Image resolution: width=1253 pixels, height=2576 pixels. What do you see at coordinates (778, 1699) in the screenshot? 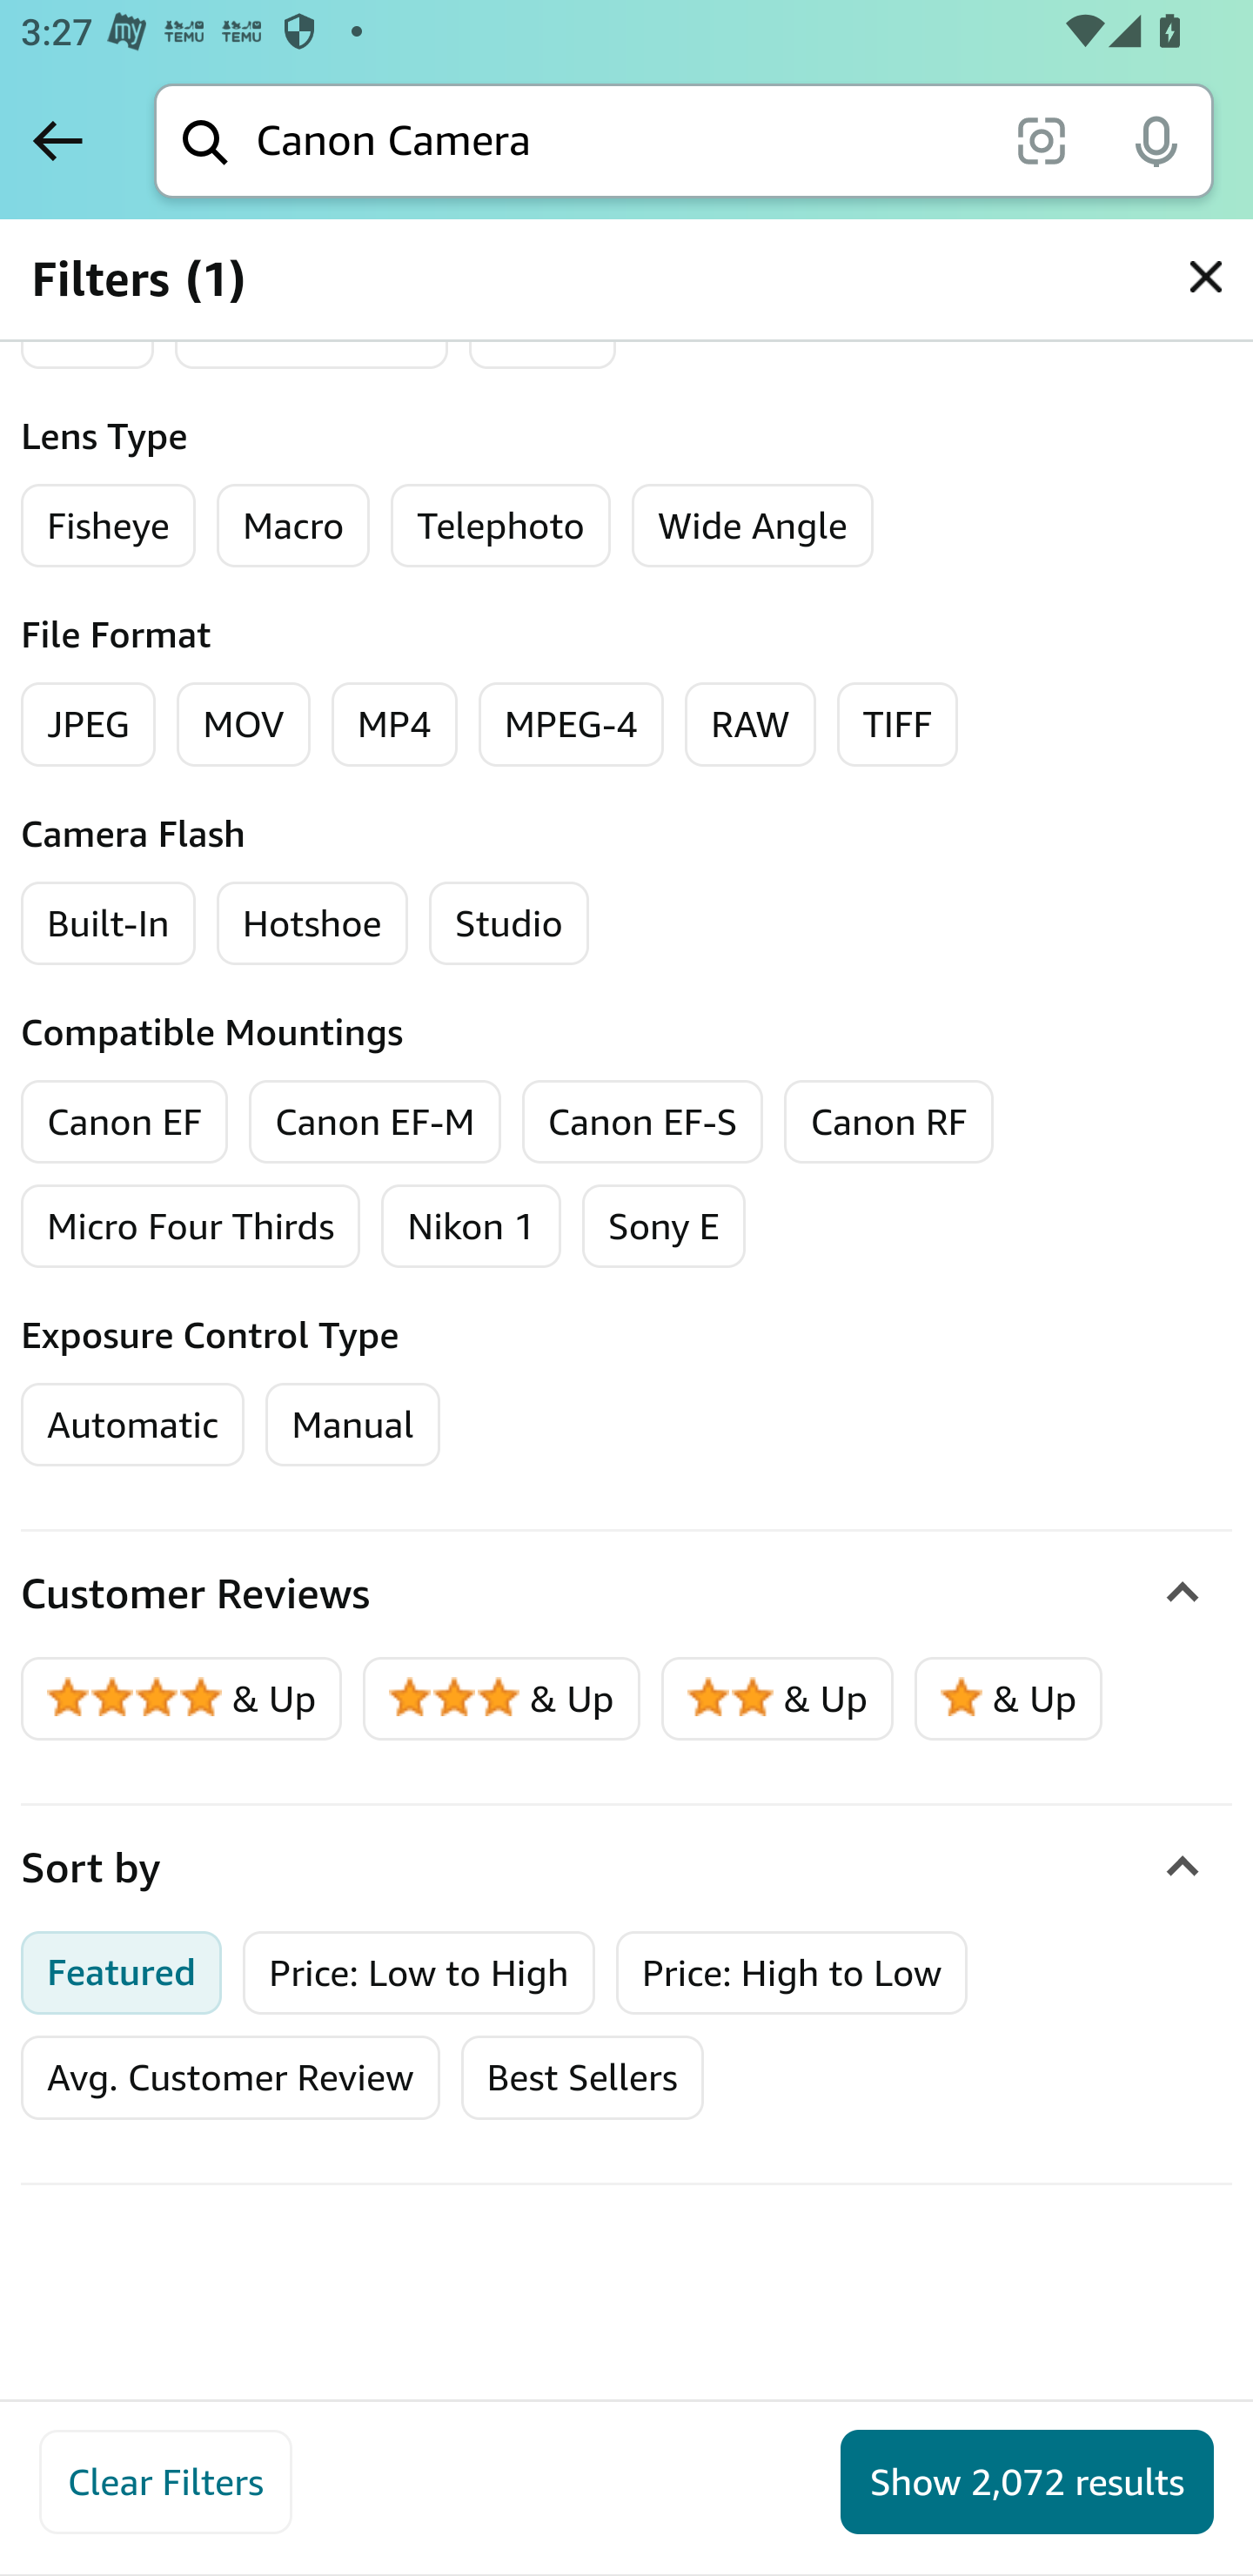
I see `2 Stars & Up` at bounding box center [778, 1699].